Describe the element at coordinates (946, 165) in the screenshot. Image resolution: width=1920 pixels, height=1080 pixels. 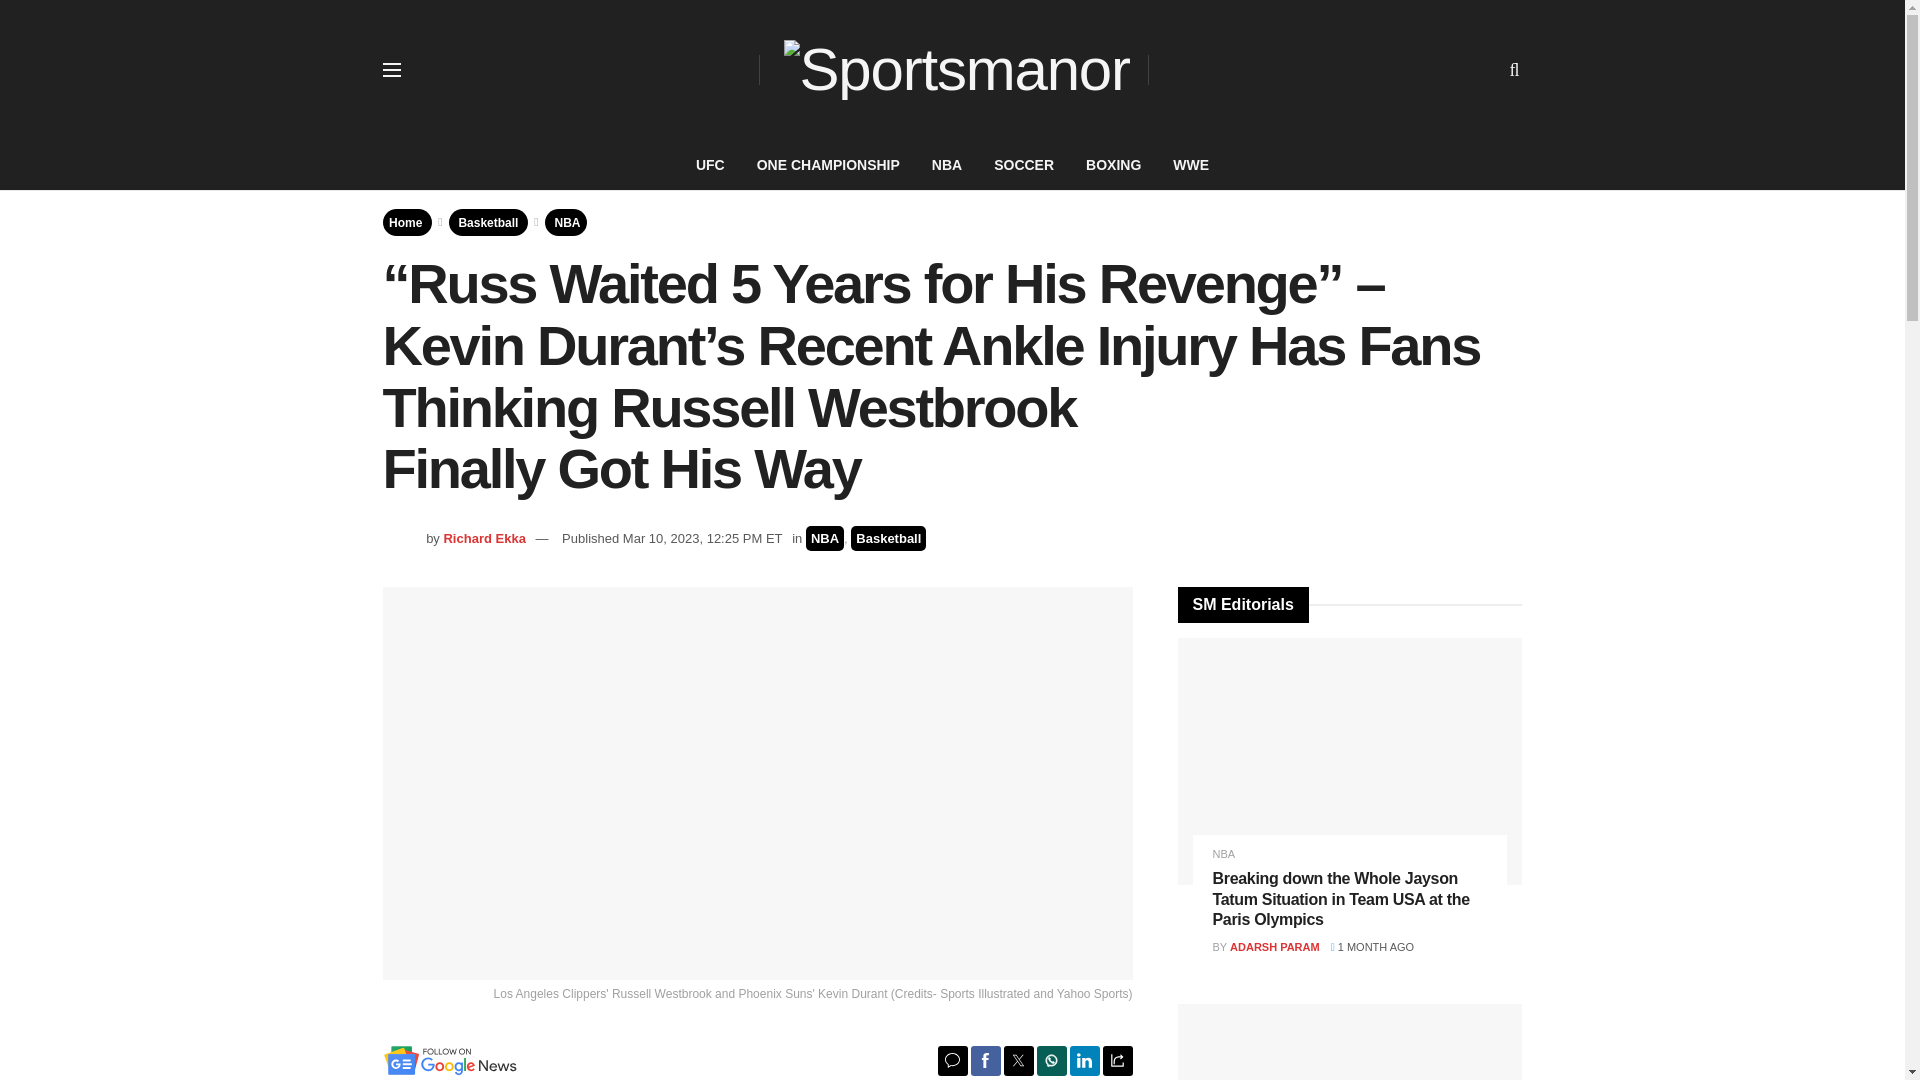
I see `NBA` at that location.